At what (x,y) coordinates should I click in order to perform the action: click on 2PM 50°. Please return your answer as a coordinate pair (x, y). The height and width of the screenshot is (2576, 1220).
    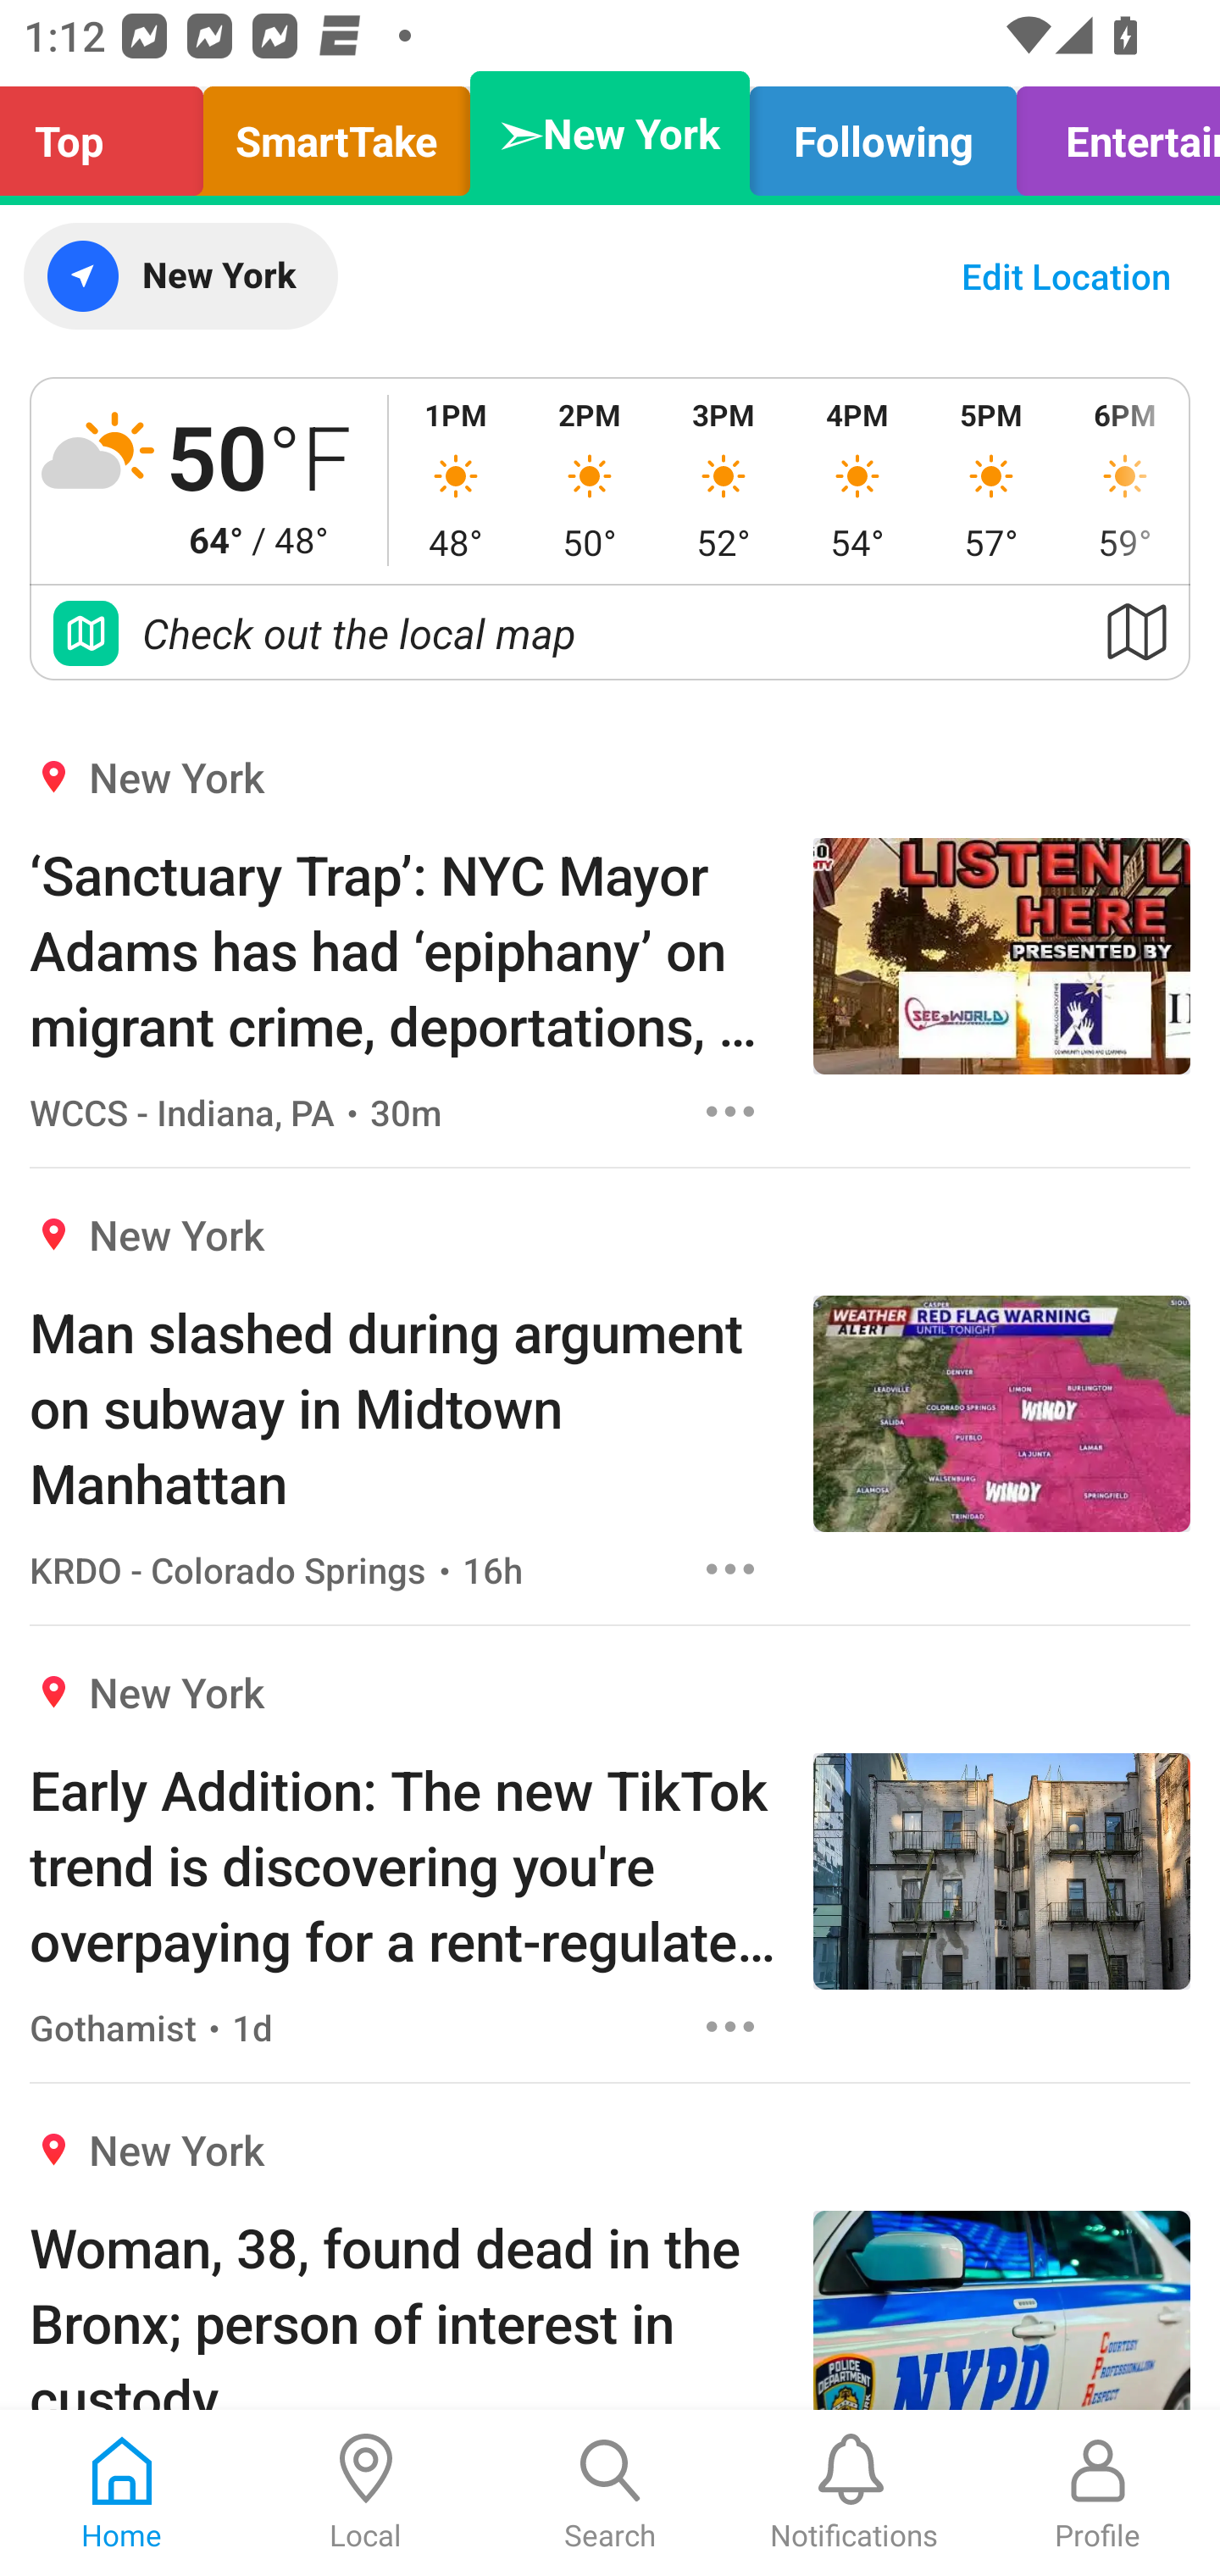
    Looking at the image, I should click on (589, 480).